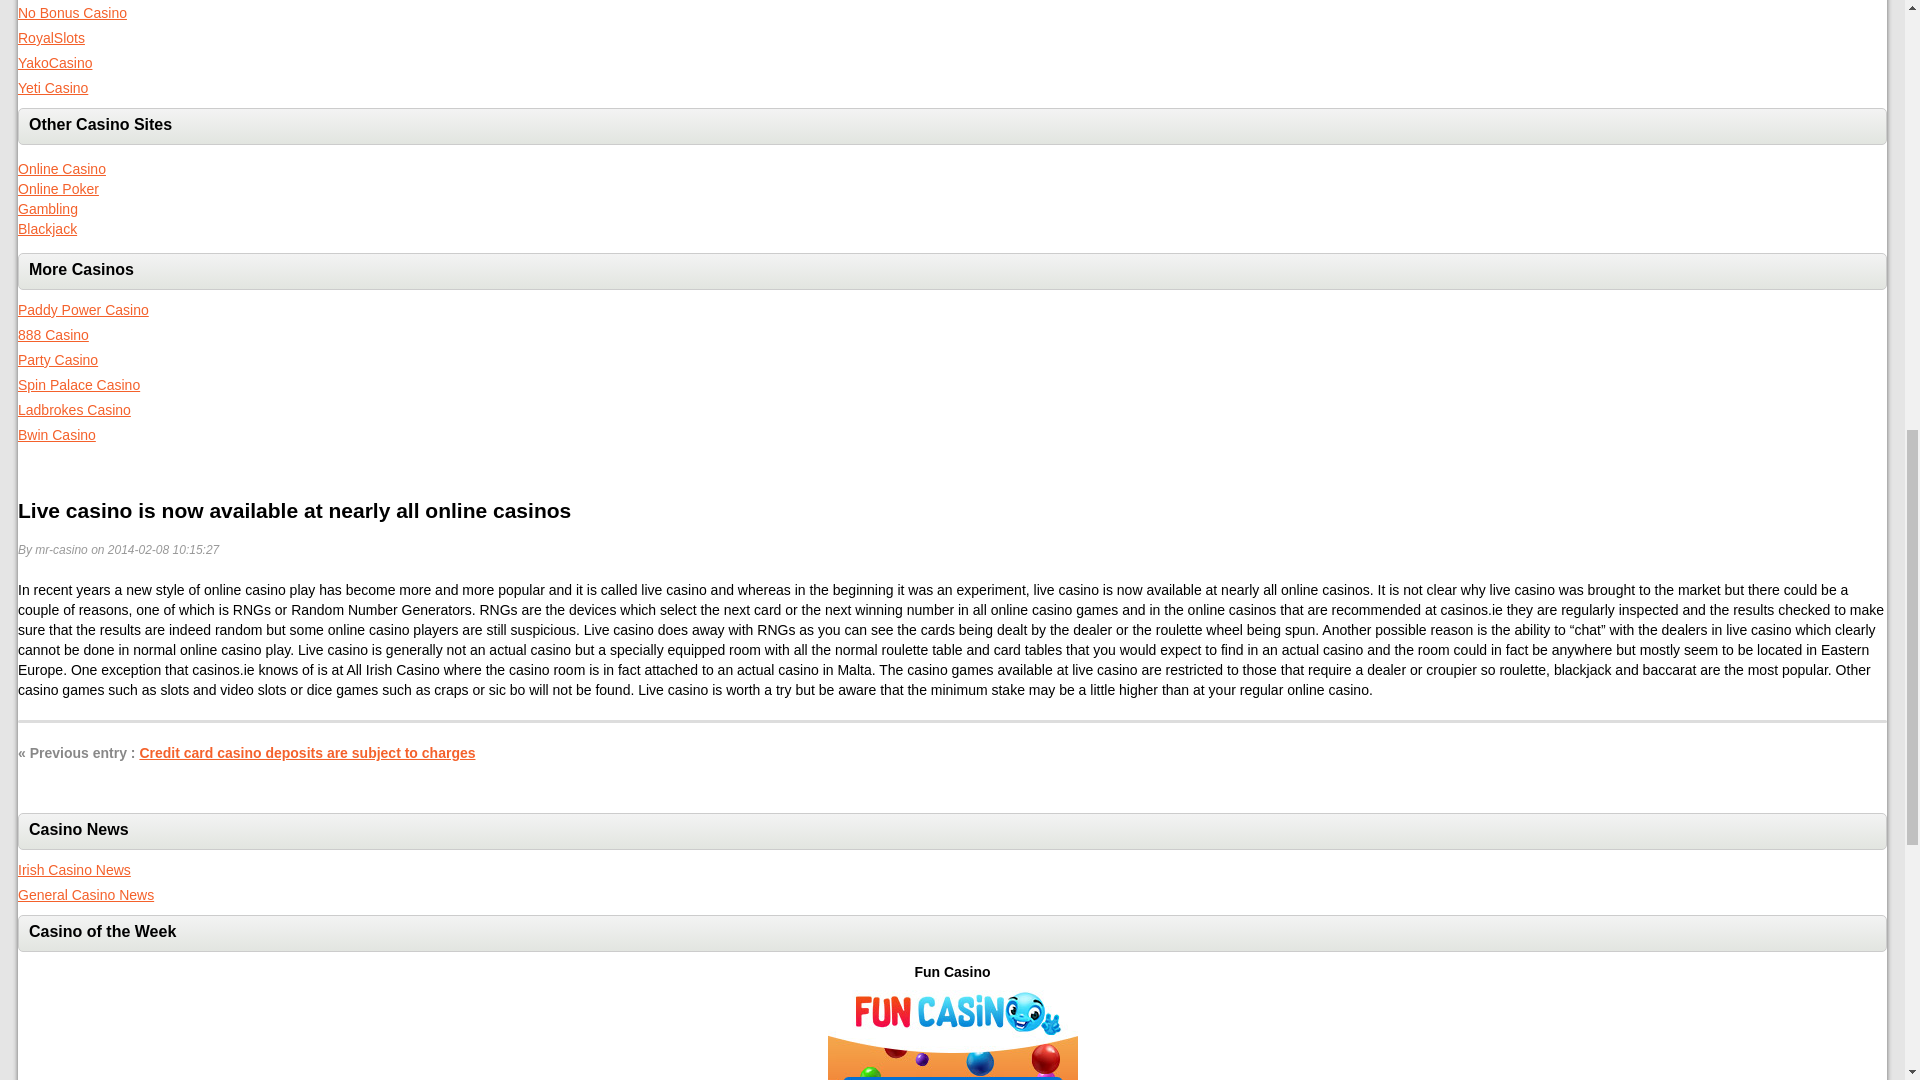  Describe the element at coordinates (58, 188) in the screenshot. I see `Online Poker` at that location.